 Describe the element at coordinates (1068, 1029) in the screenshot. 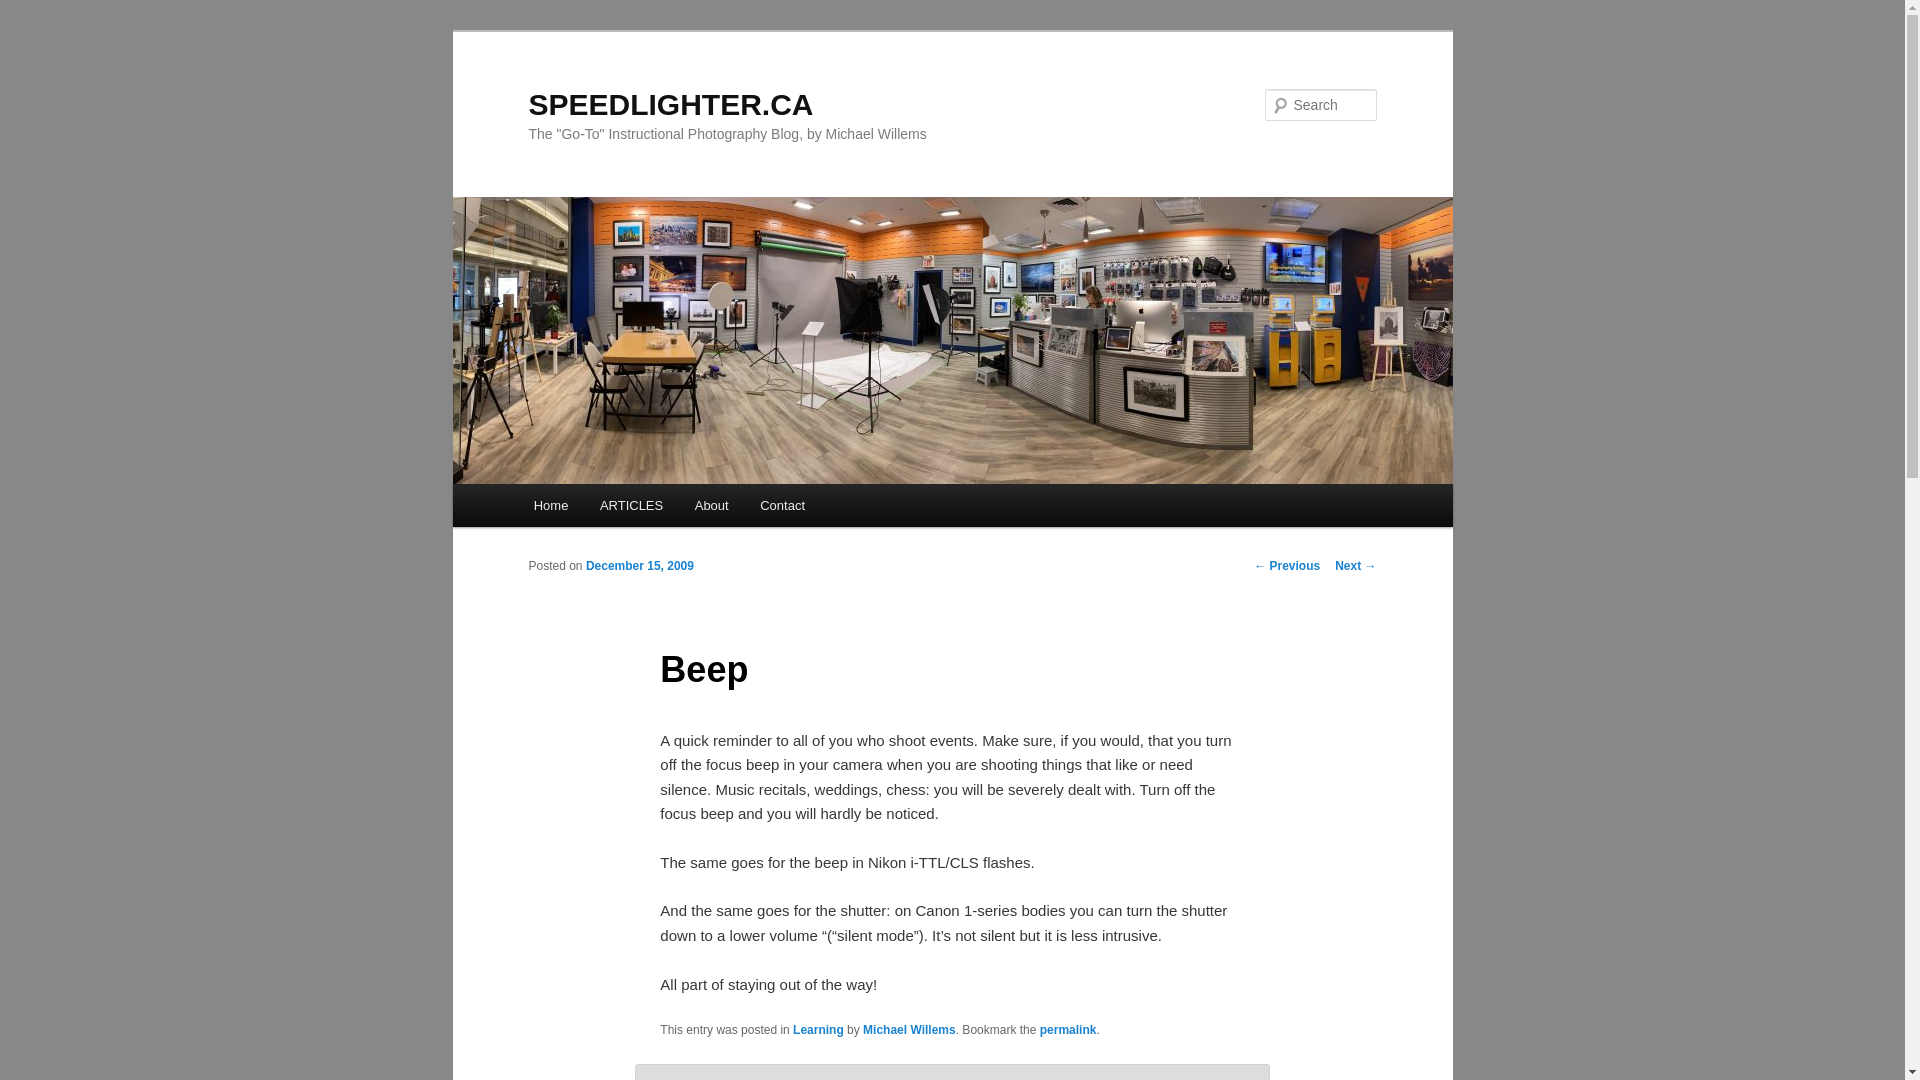

I see `permalink` at that location.